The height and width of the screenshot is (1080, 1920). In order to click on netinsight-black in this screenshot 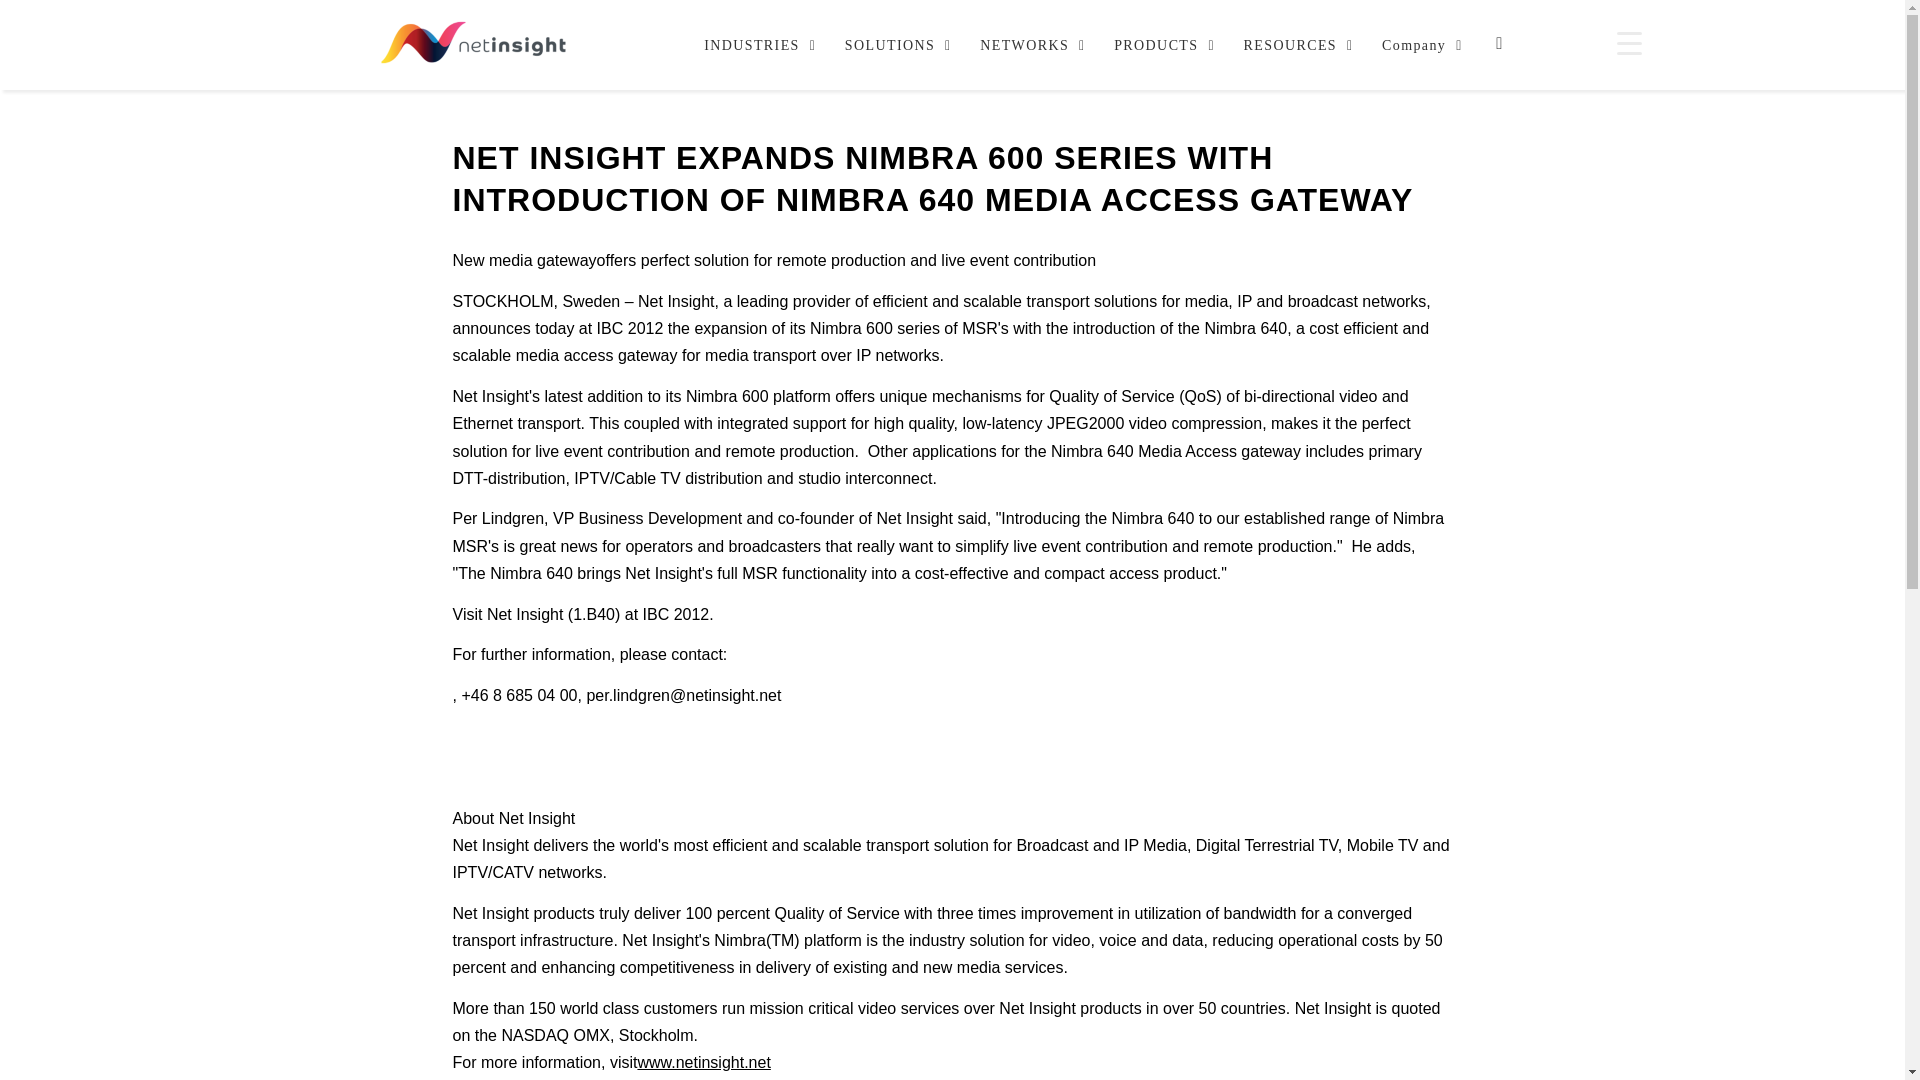, I will do `click(892, 44)`.